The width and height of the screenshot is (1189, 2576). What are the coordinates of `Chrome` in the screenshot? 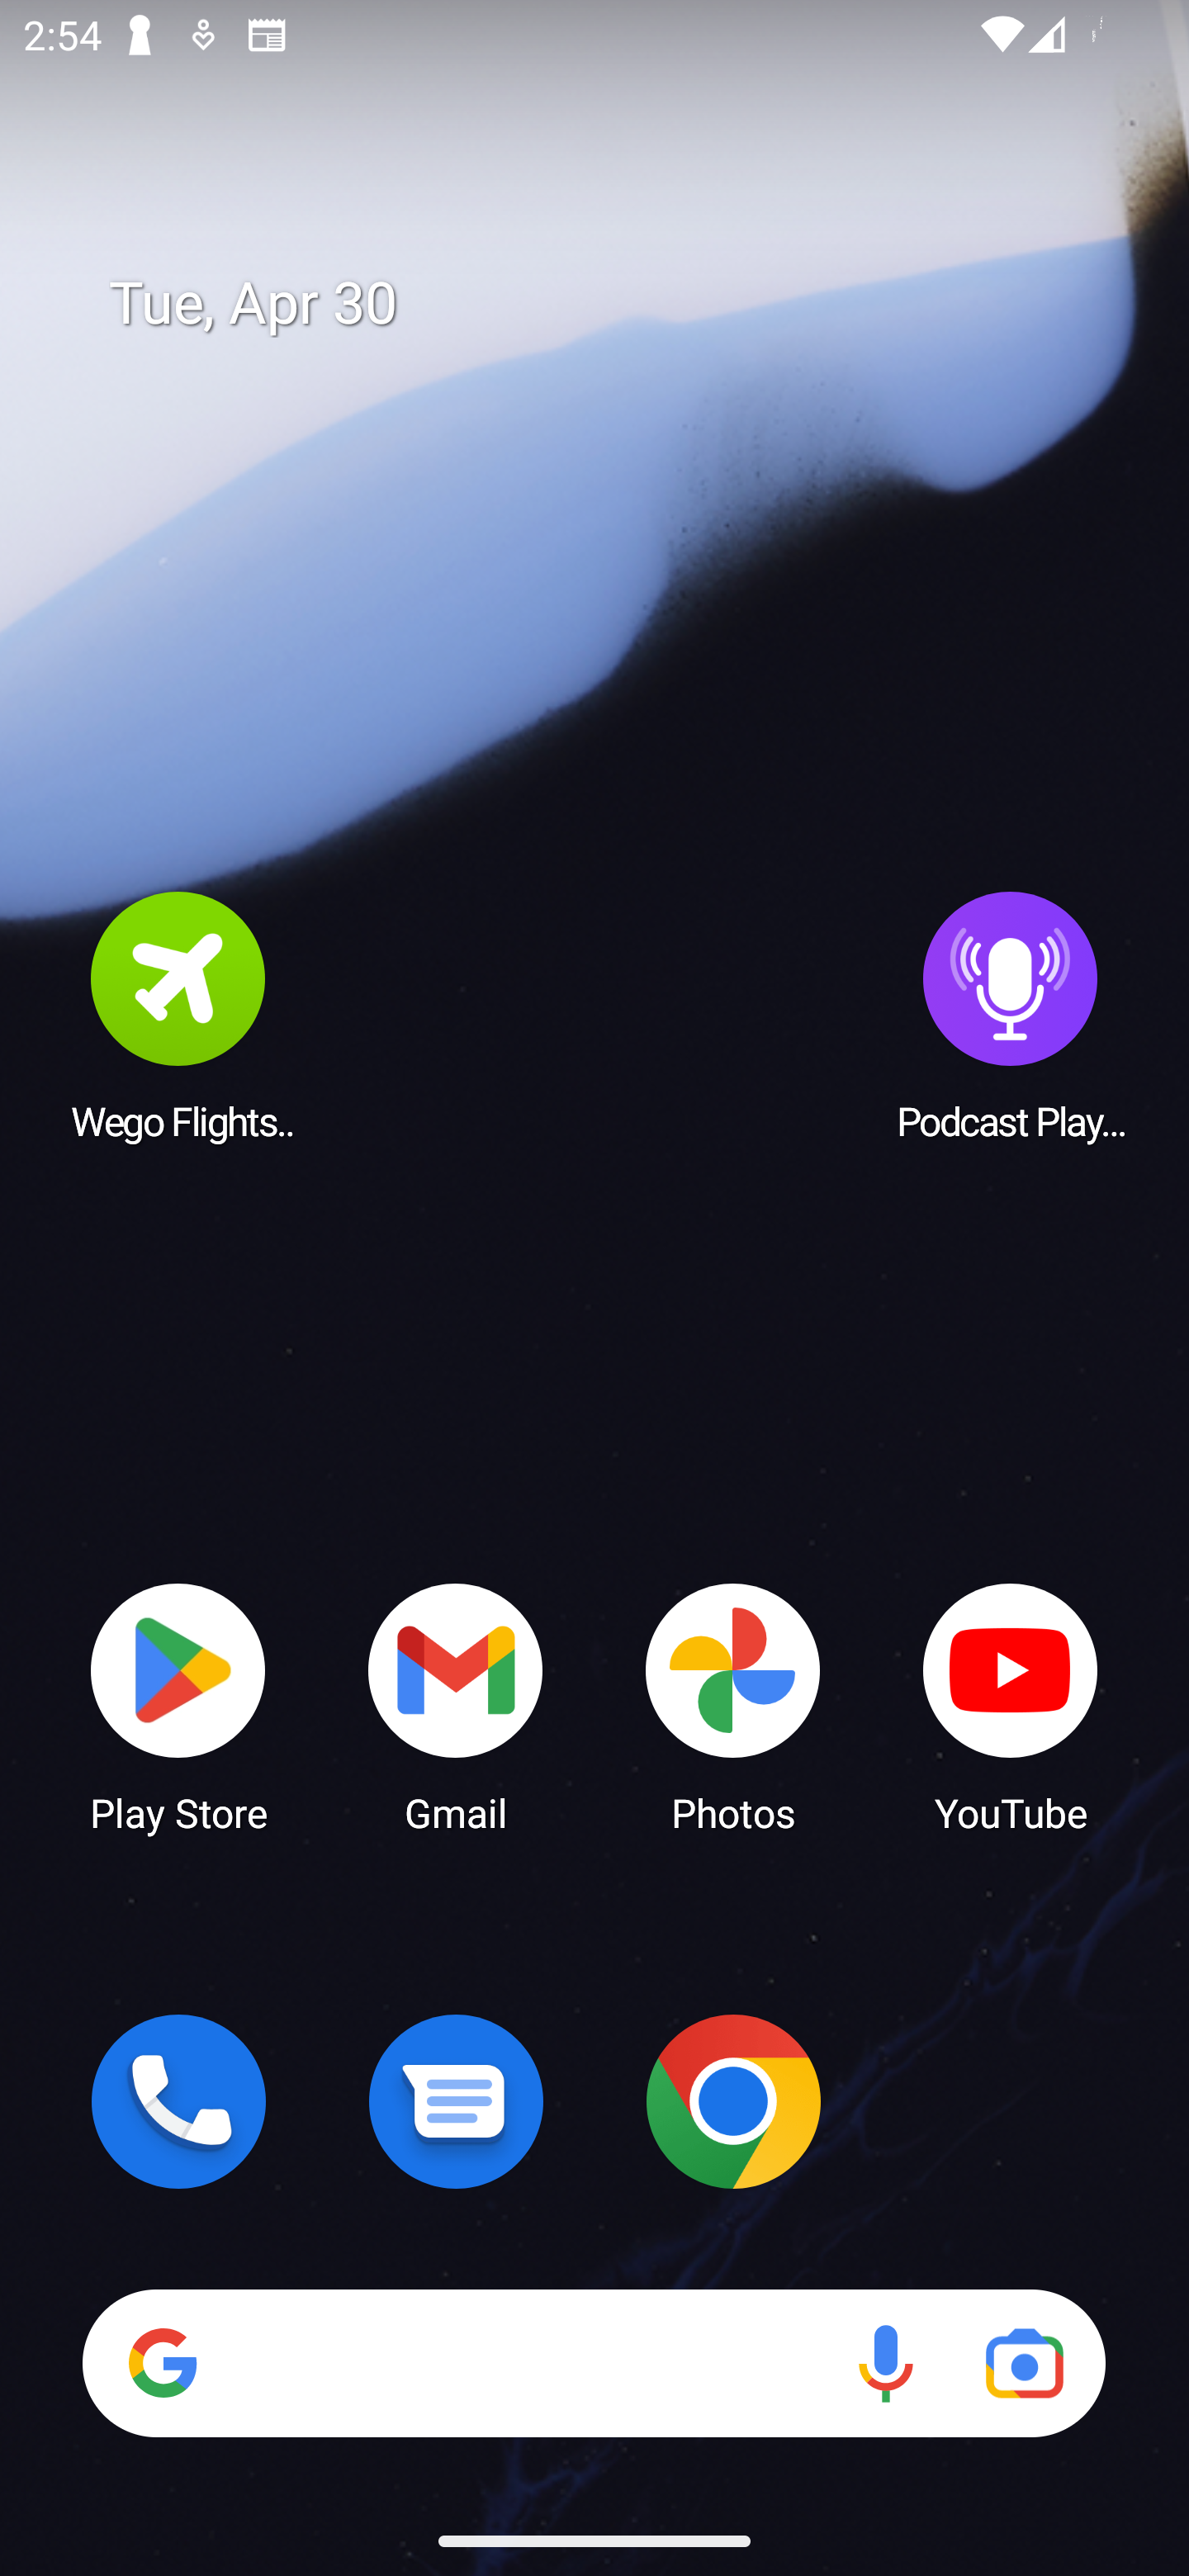 It's located at (733, 2101).